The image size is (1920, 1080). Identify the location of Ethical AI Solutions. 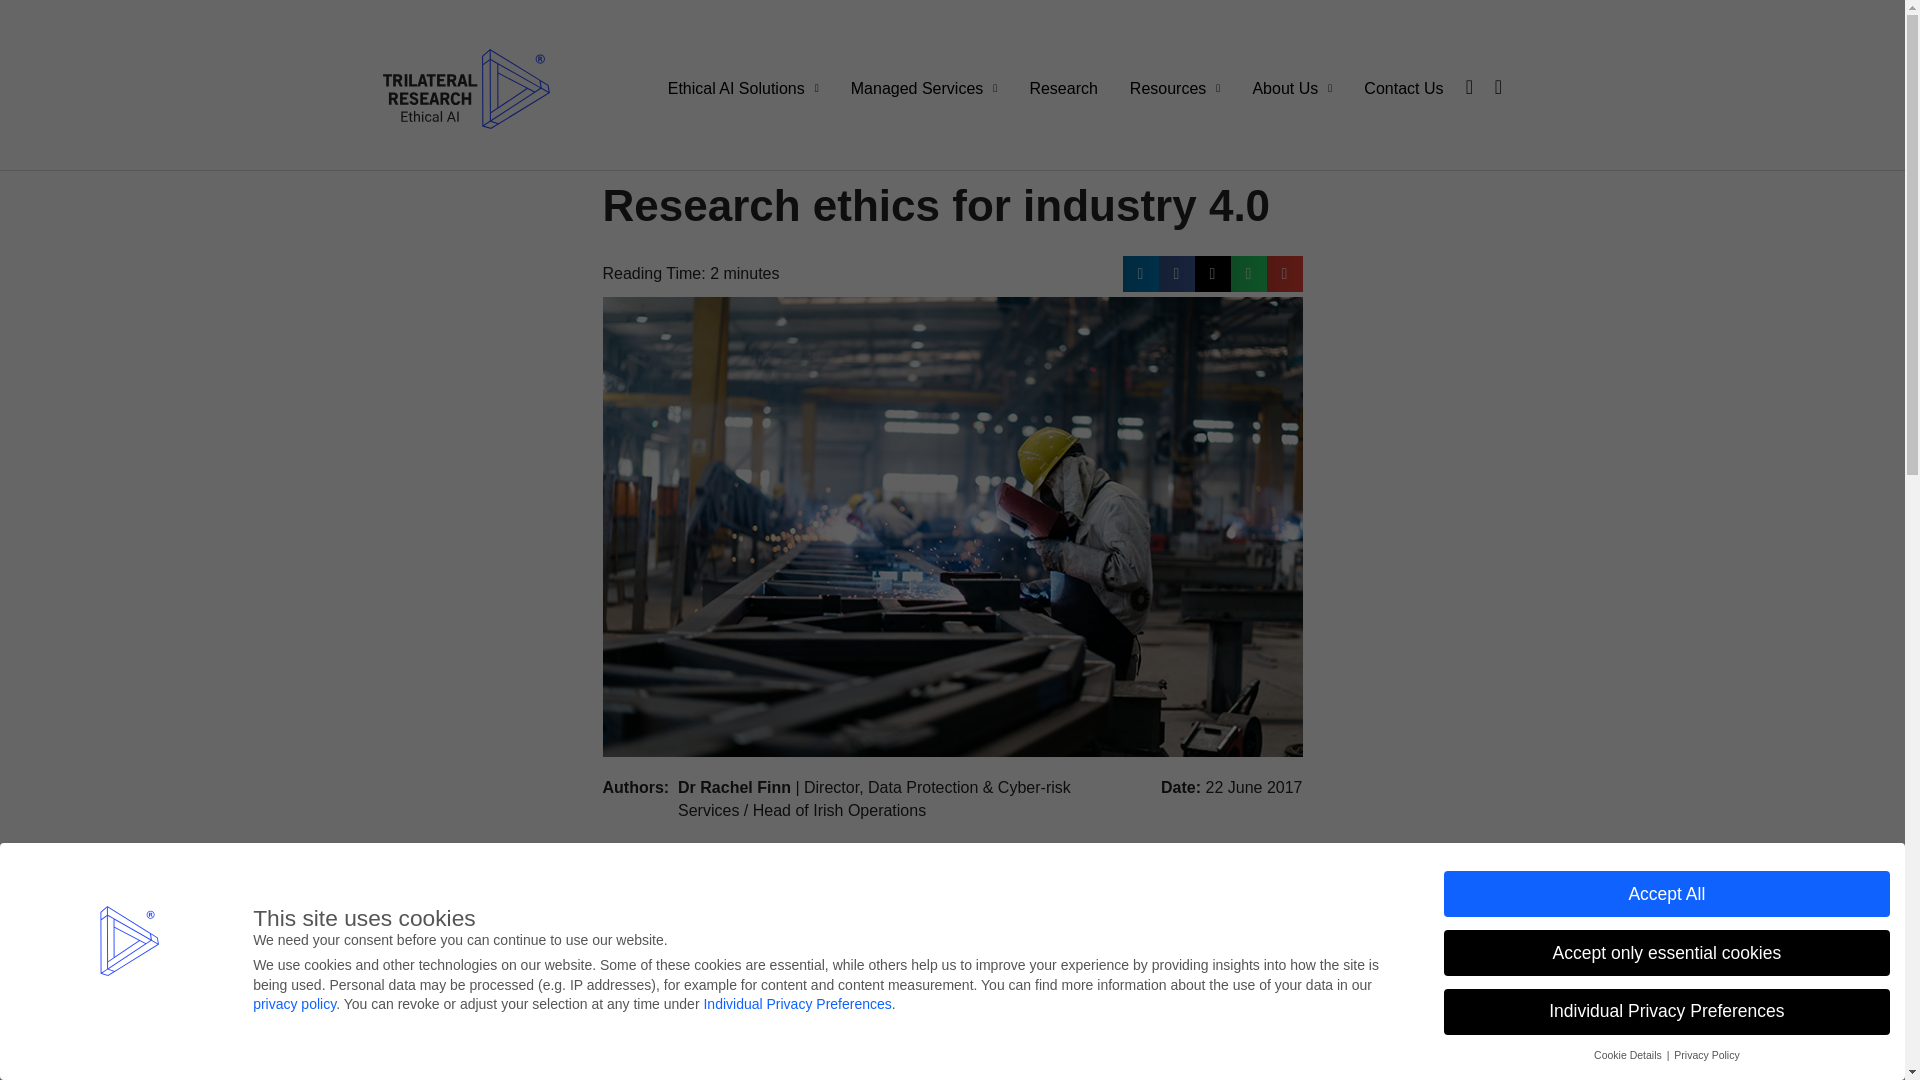
(744, 88).